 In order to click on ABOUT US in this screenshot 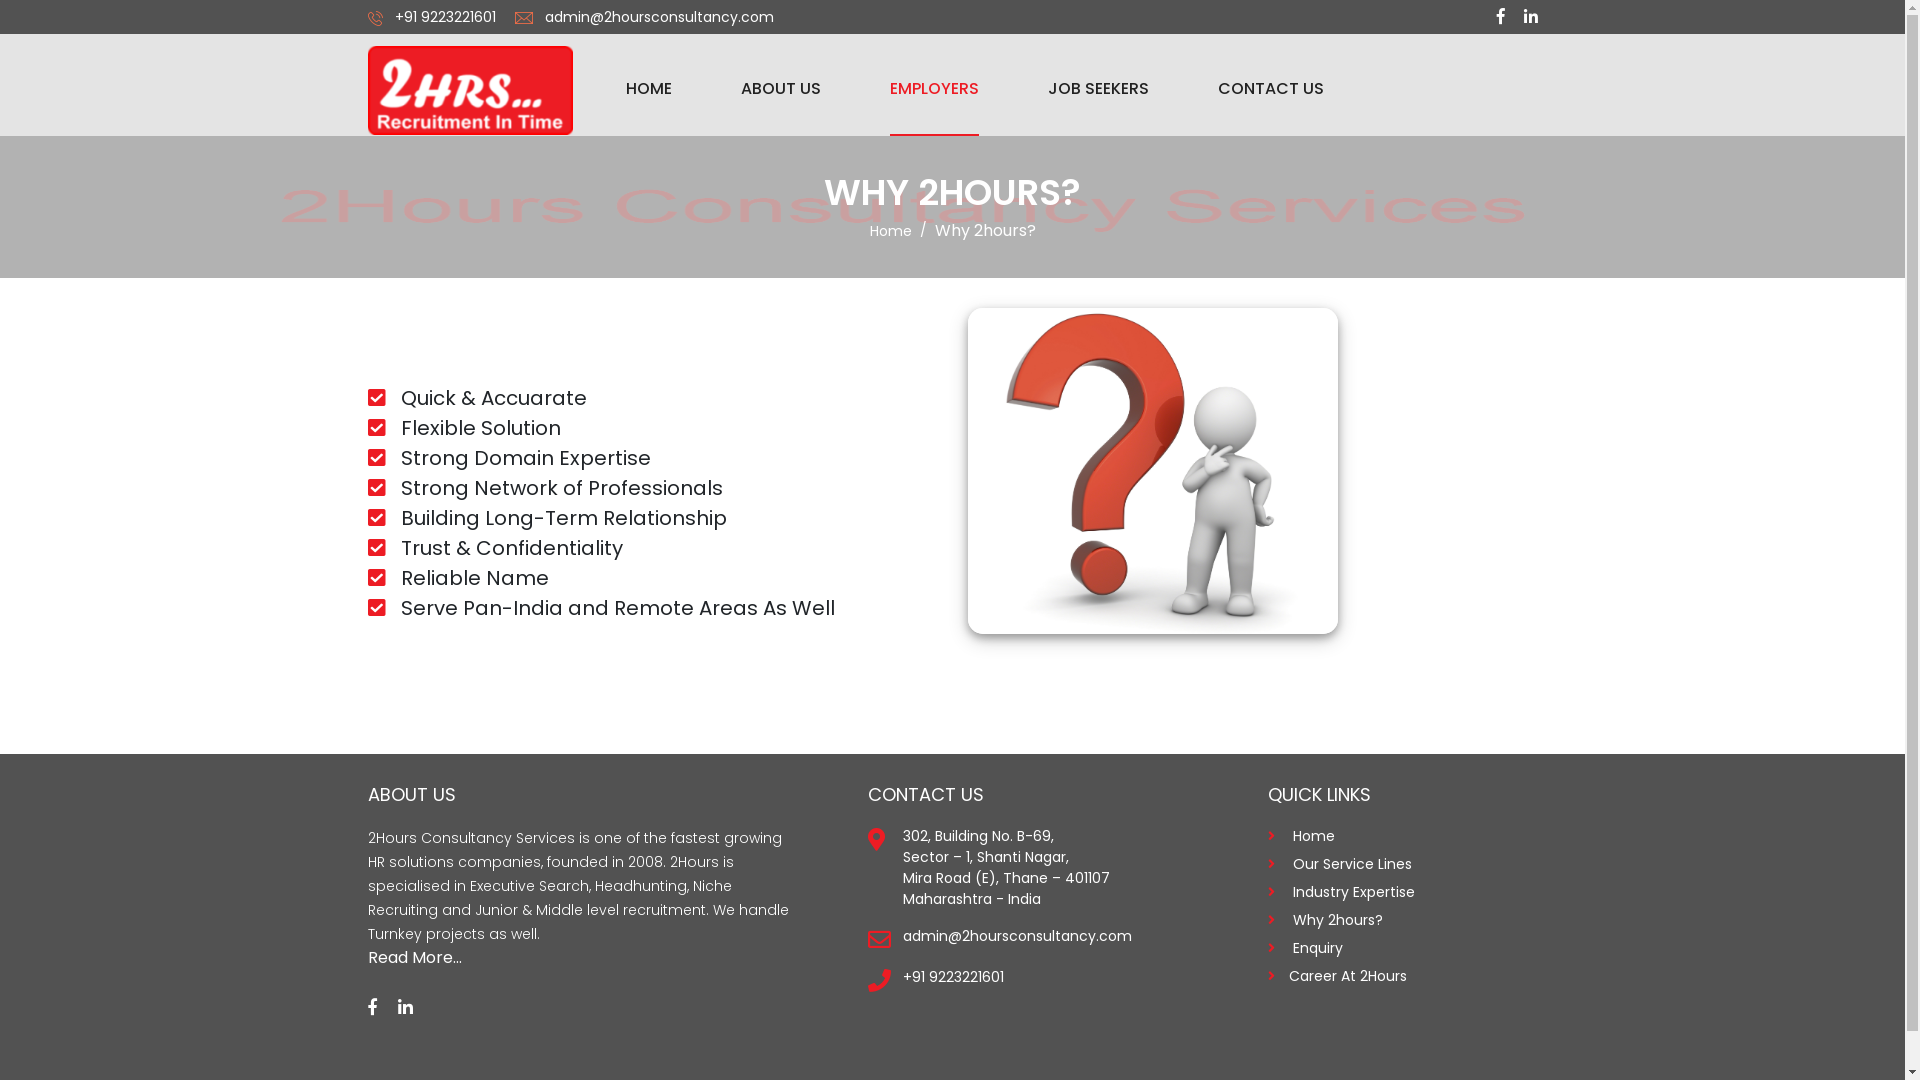, I will do `click(780, 85)`.